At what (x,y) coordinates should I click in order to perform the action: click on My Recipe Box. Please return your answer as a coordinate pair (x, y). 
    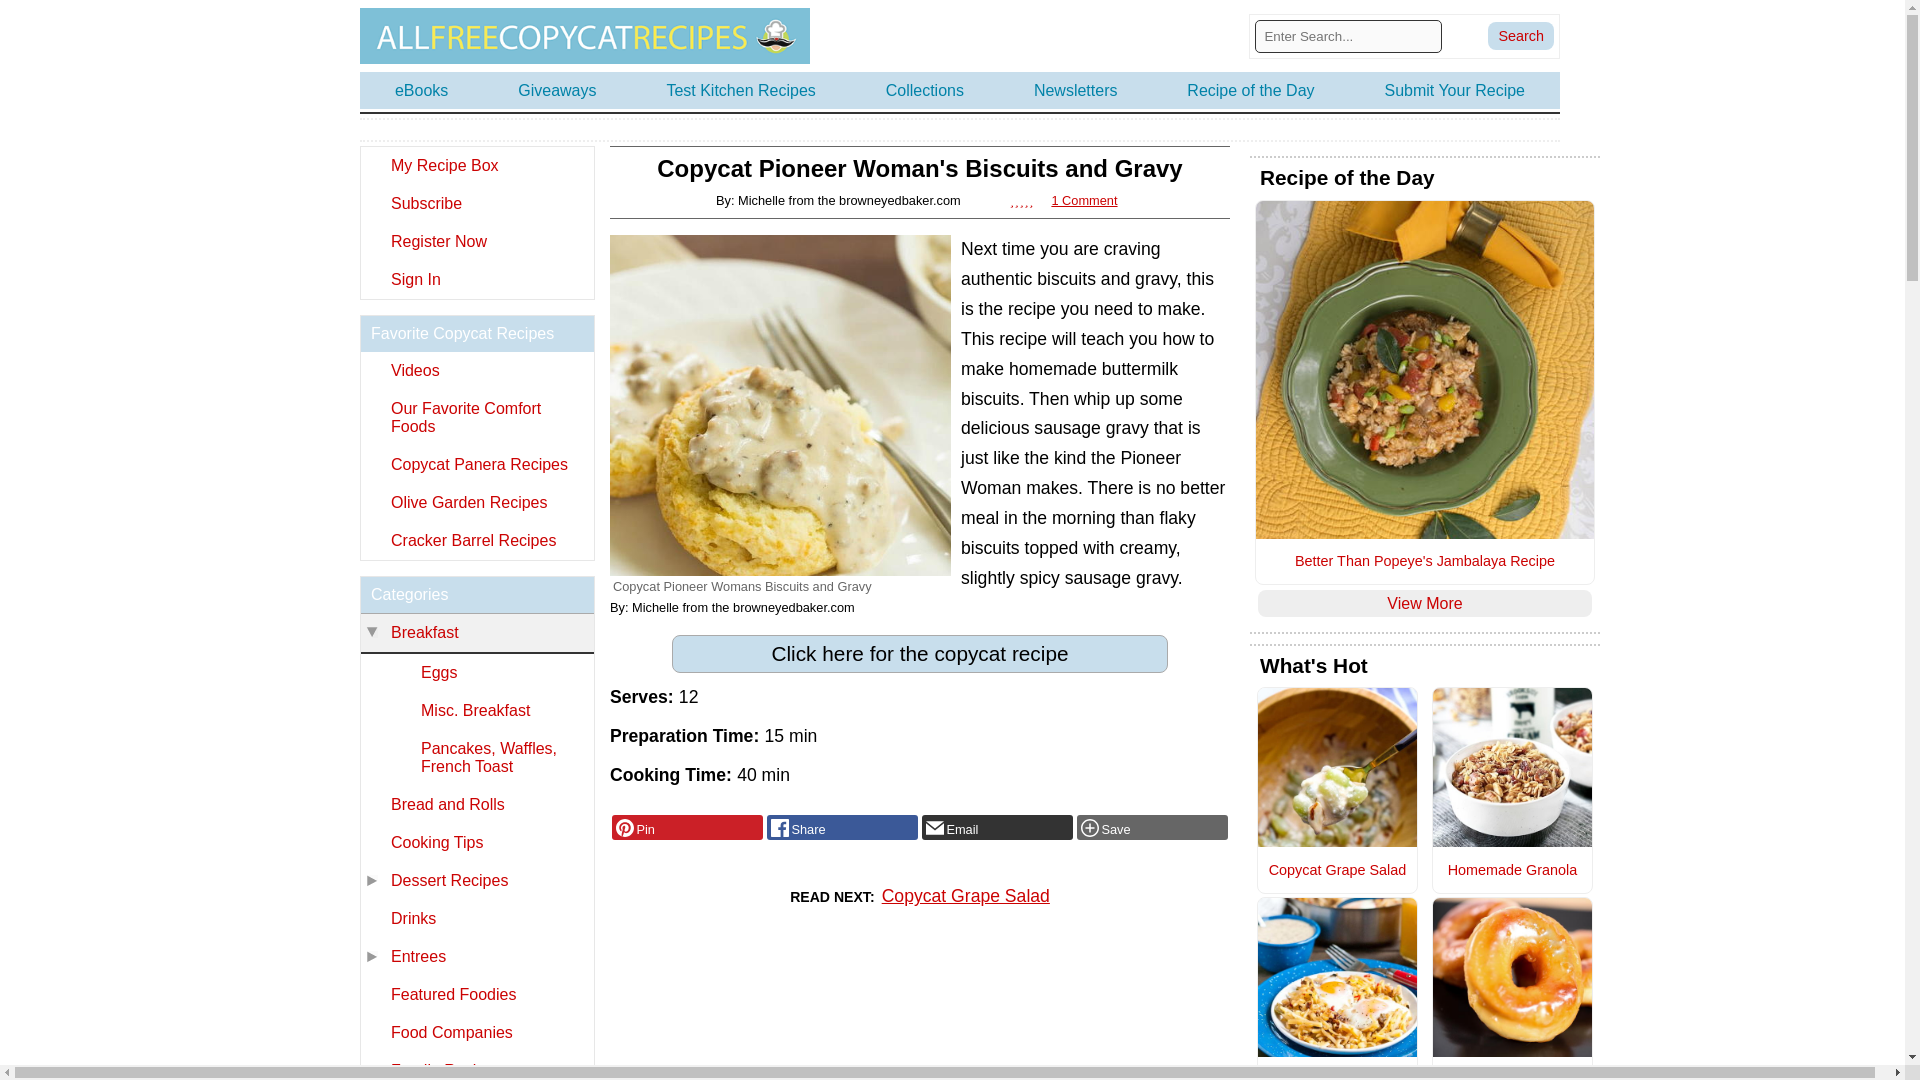
    Looking at the image, I should click on (476, 165).